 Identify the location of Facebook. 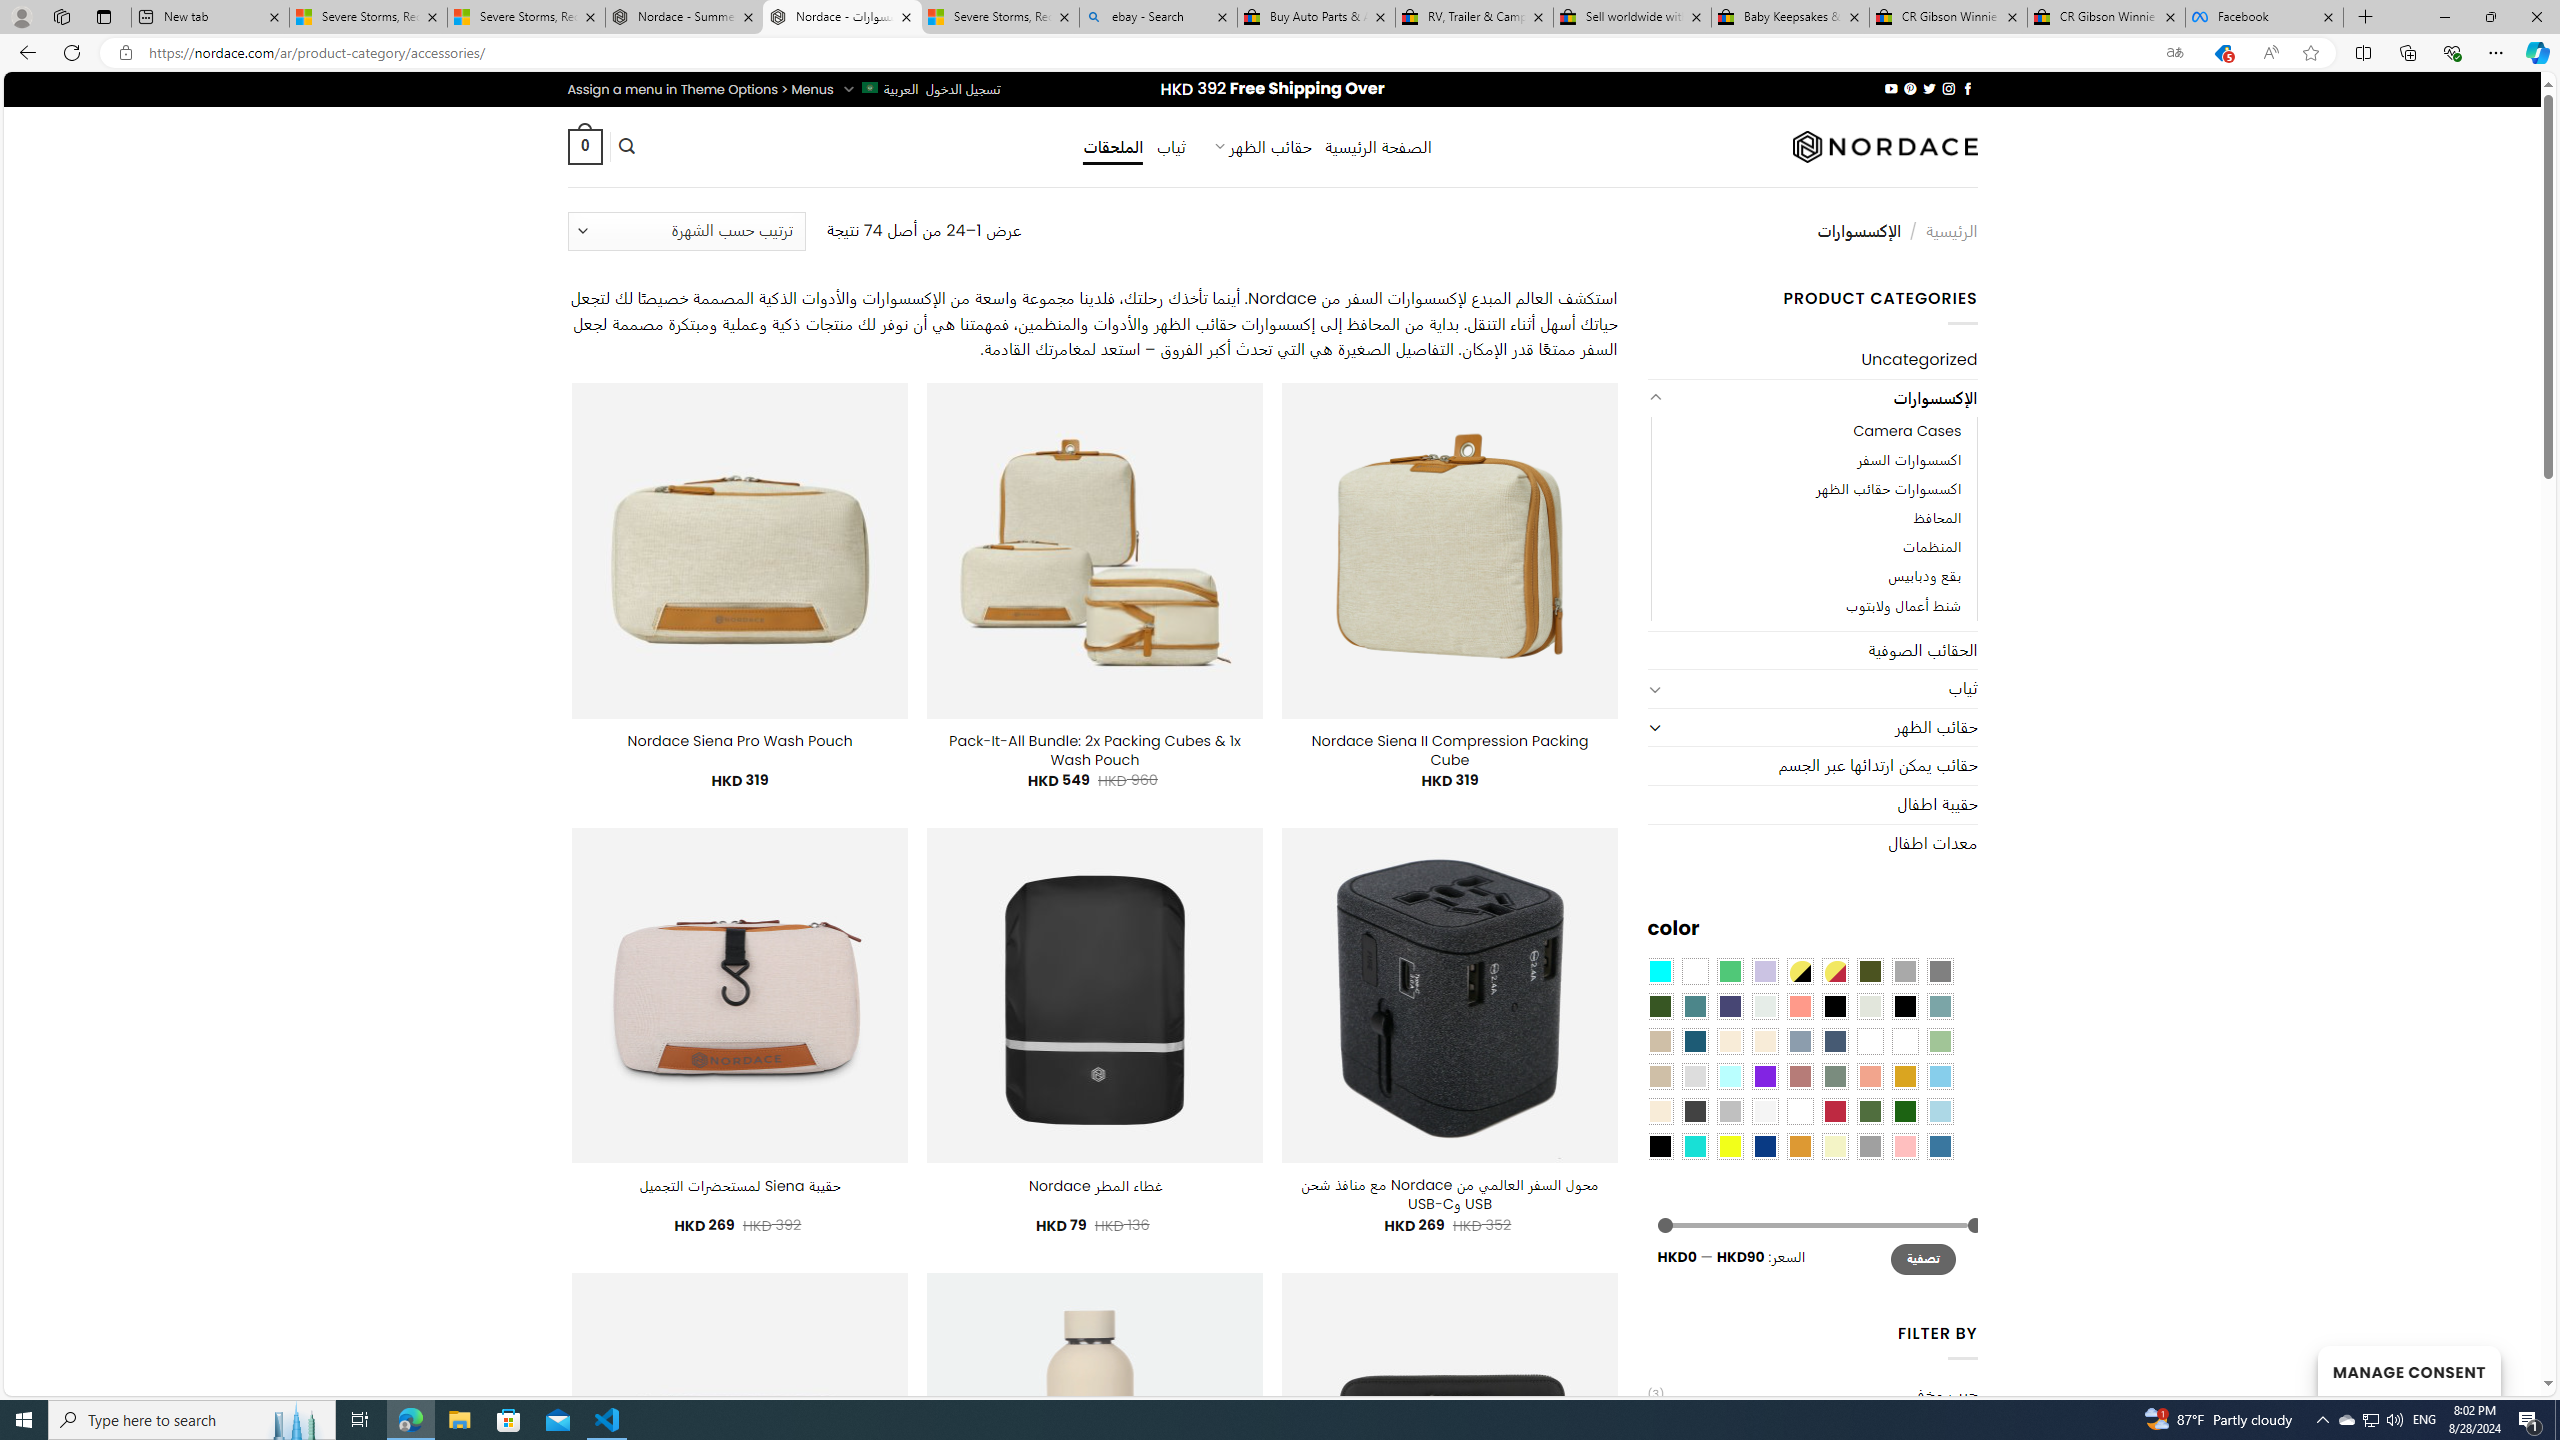
(2264, 17).